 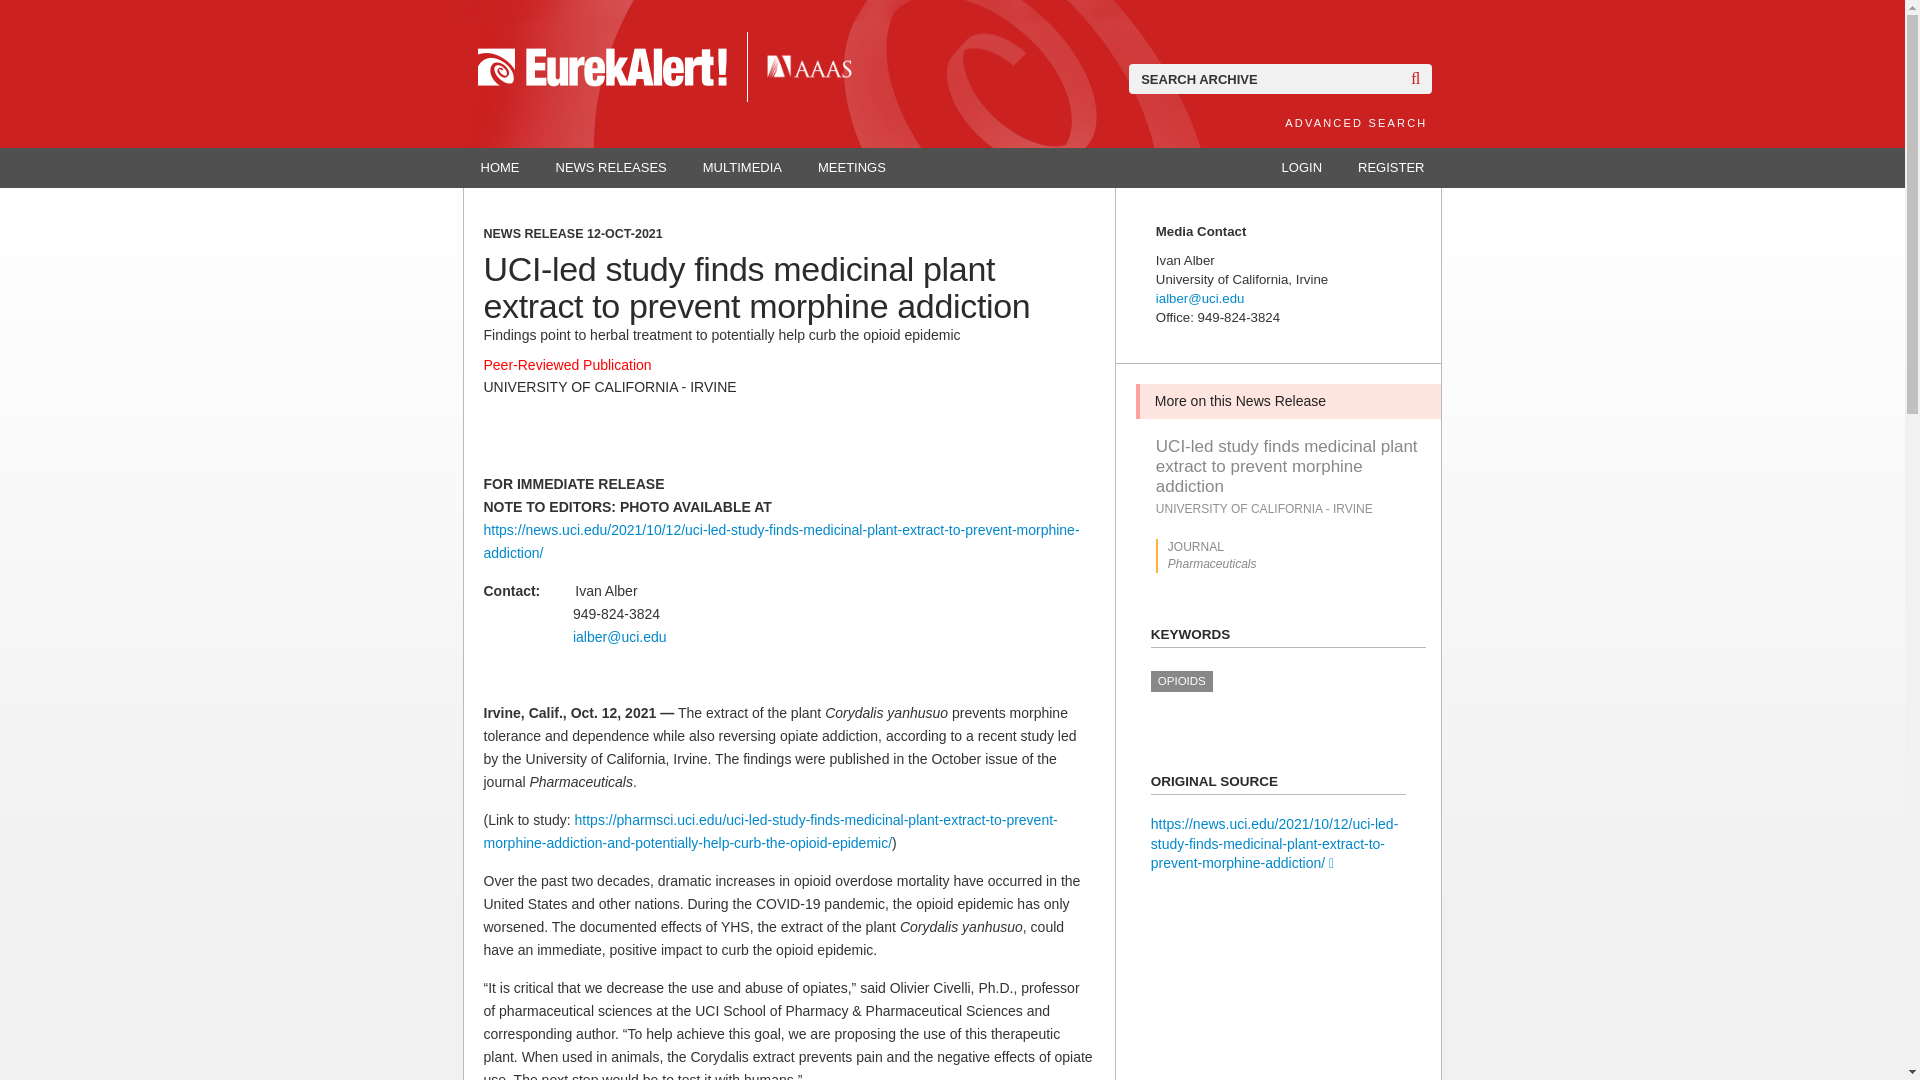 I want to click on NEWS RELEASES, so click(x=611, y=168).